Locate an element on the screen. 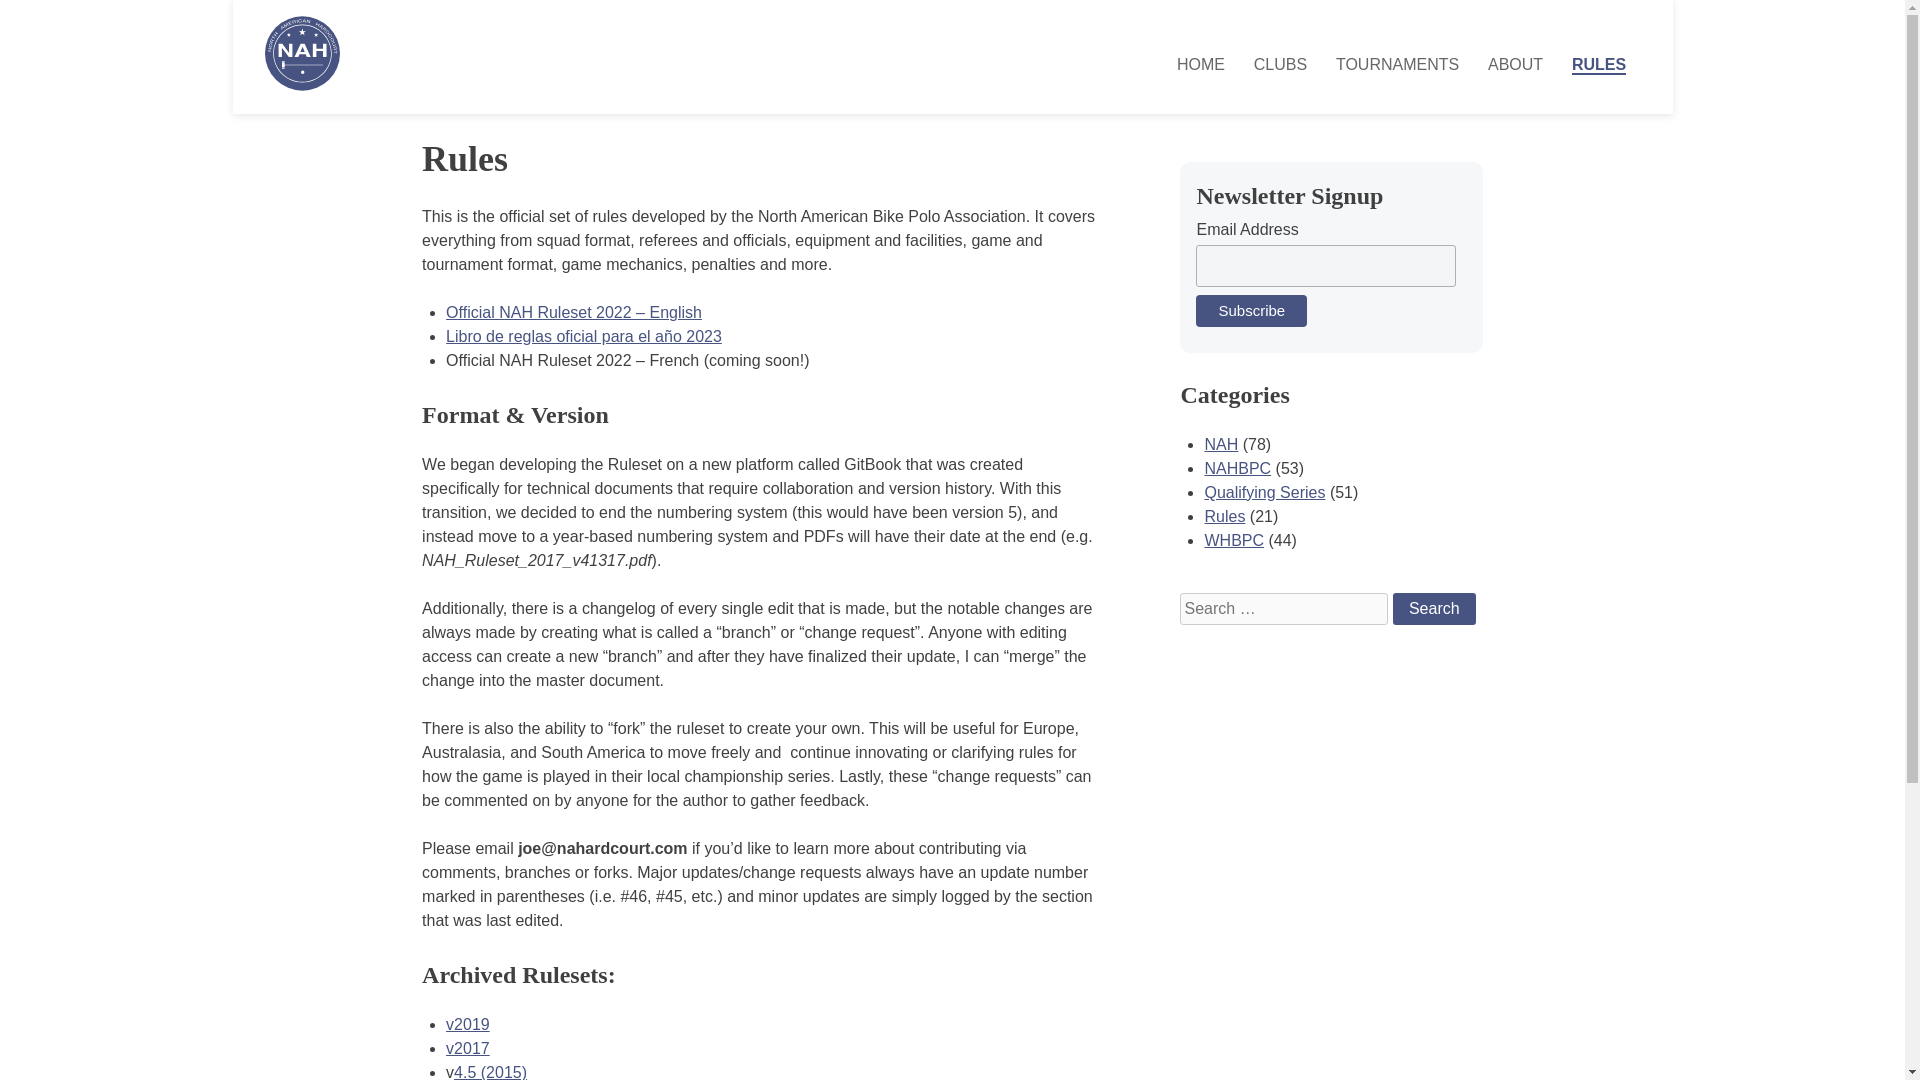 The height and width of the screenshot is (1080, 1920). NAHBPA logo is located at coordinates (302, 53).